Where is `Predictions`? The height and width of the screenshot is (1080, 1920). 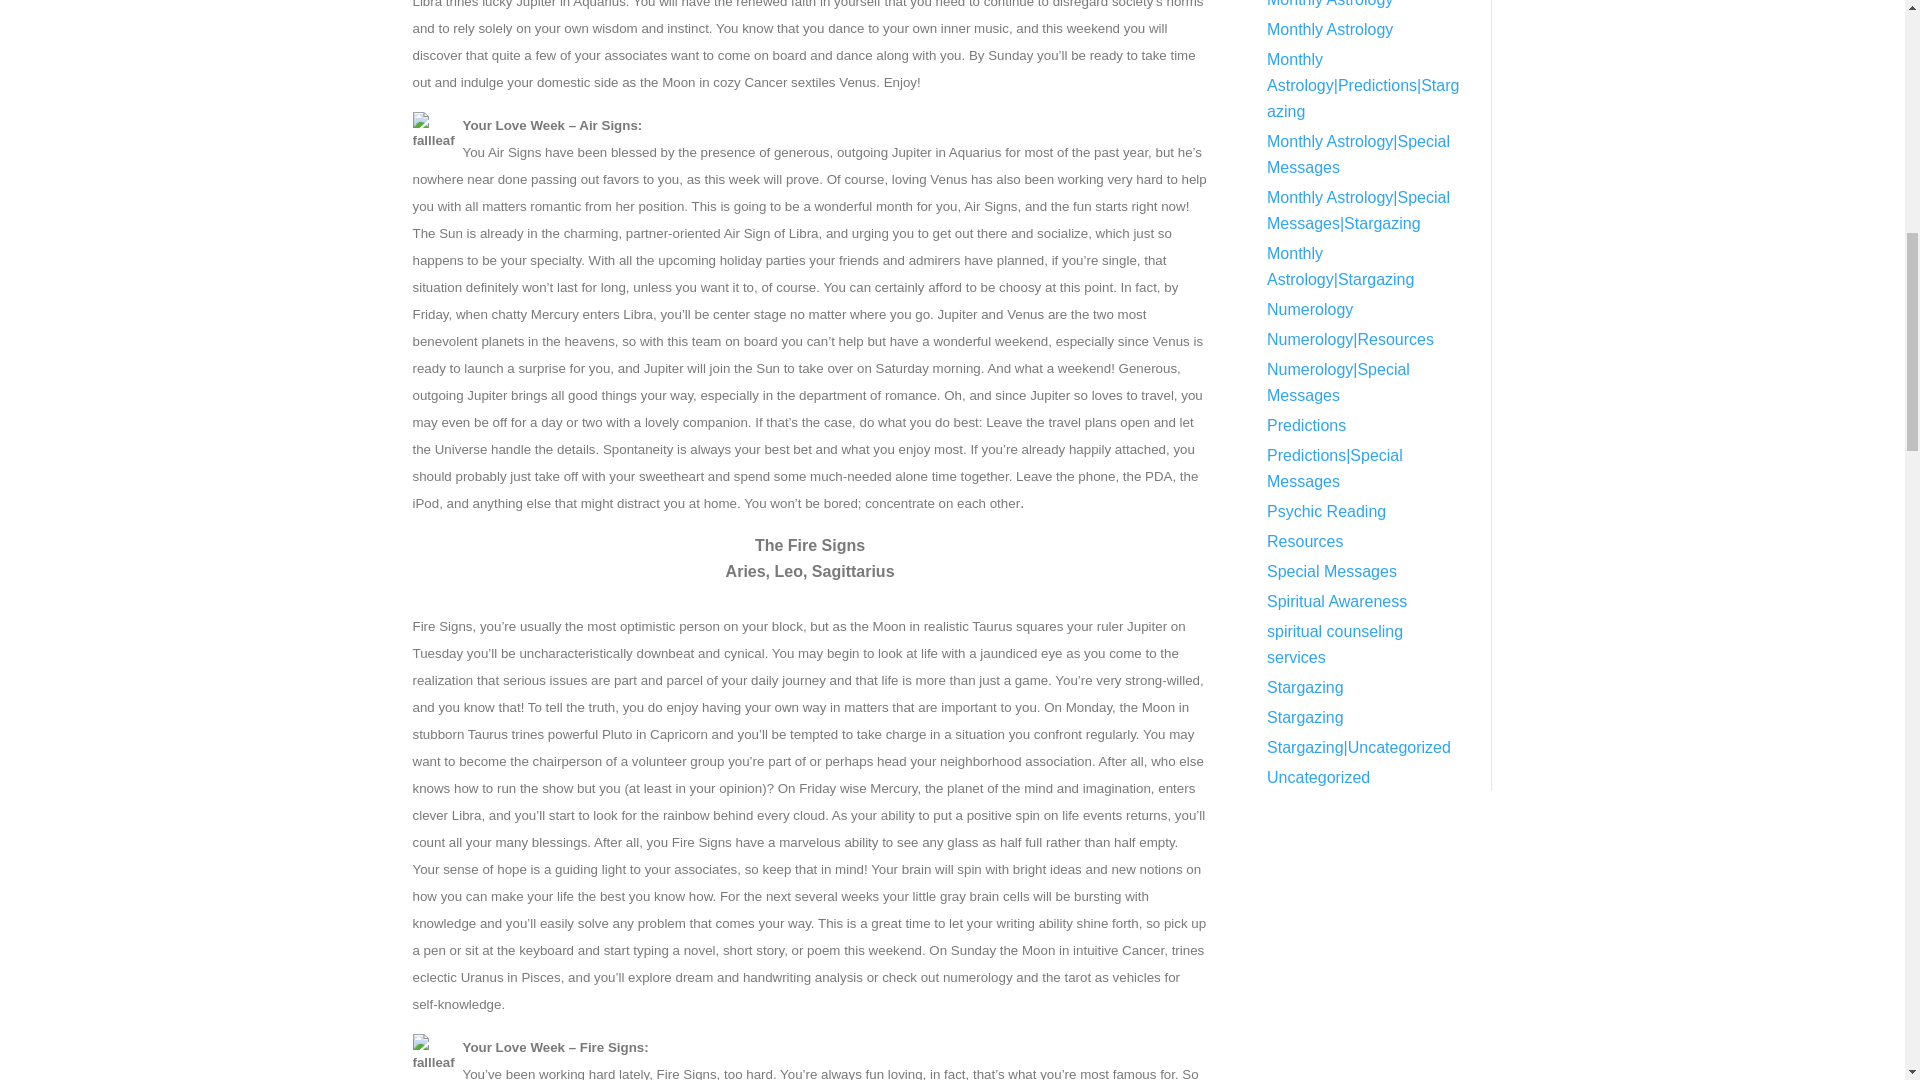
Predictions is located at coordinates (1306, 430).